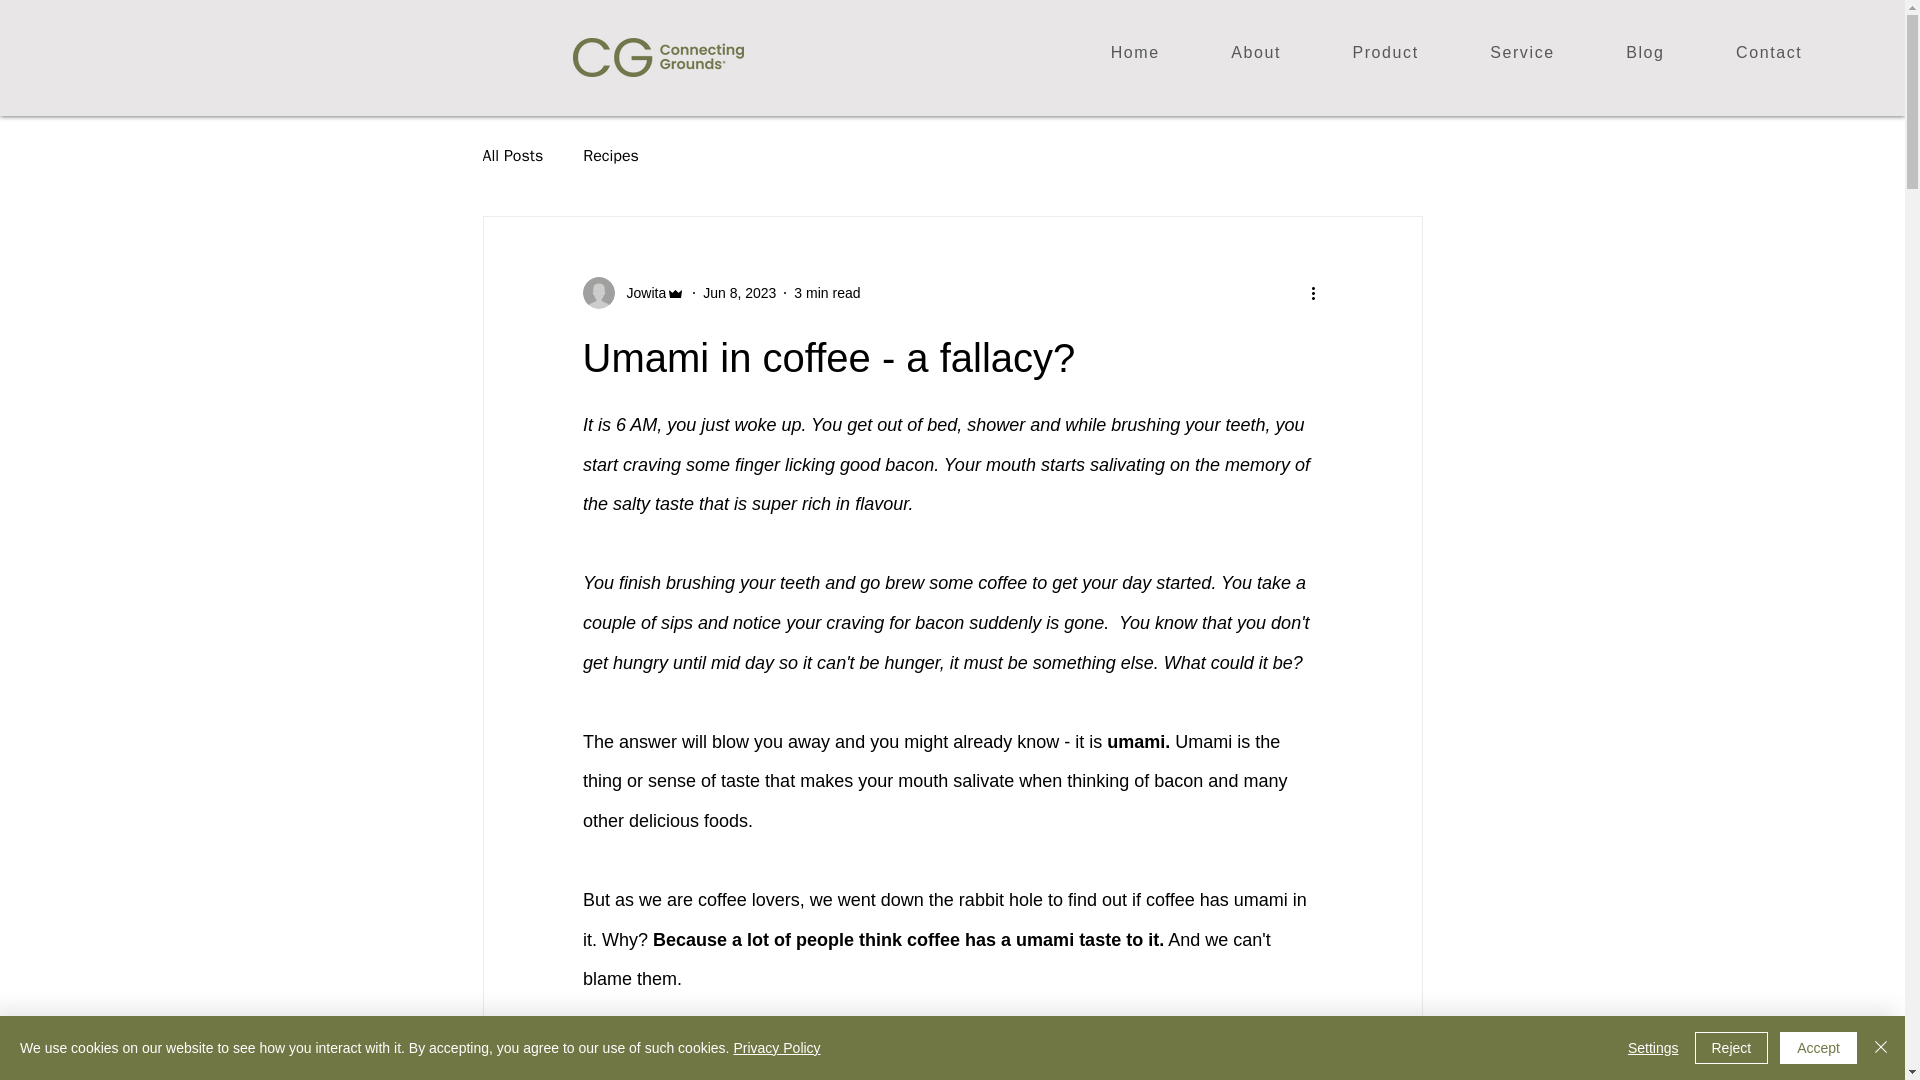 This screenshot has width=1920, height=1080. I want to click on green.png, so click(658, 56).